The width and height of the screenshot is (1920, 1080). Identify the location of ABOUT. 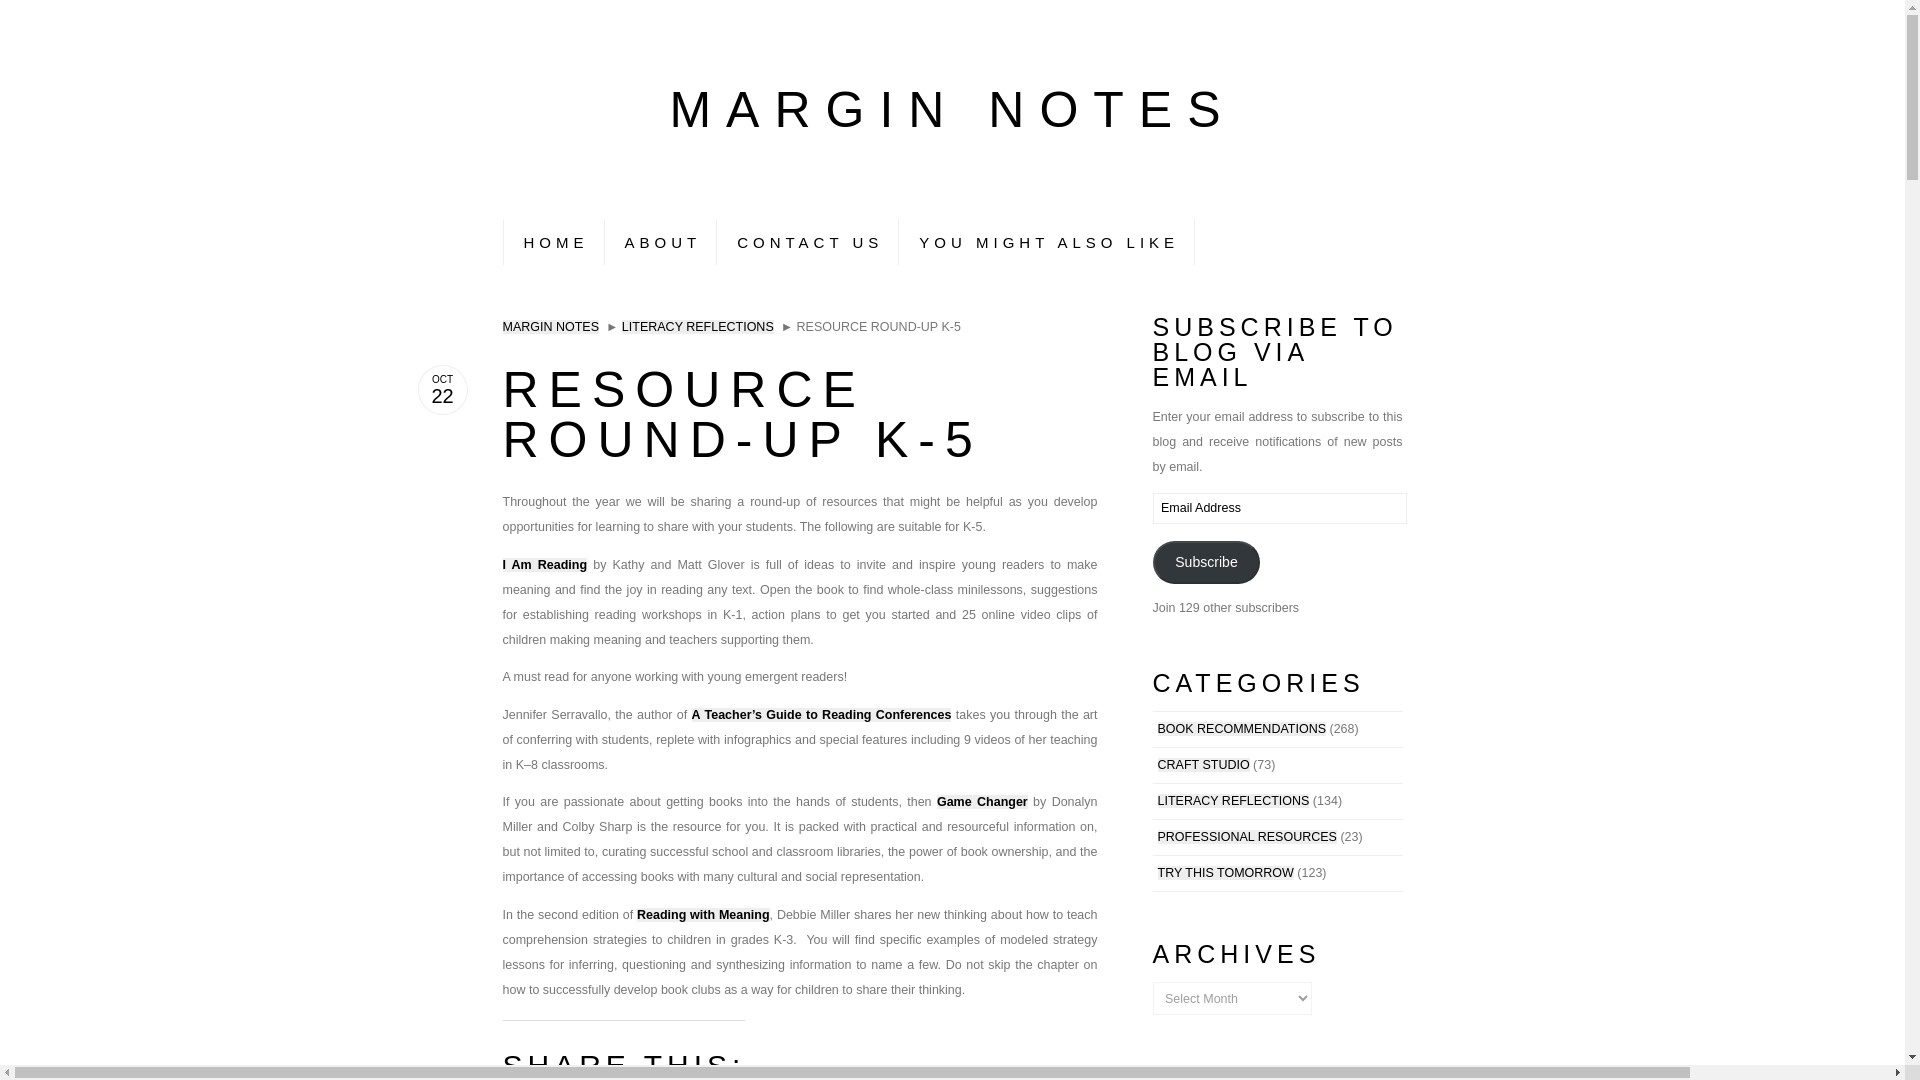
(660, 242).